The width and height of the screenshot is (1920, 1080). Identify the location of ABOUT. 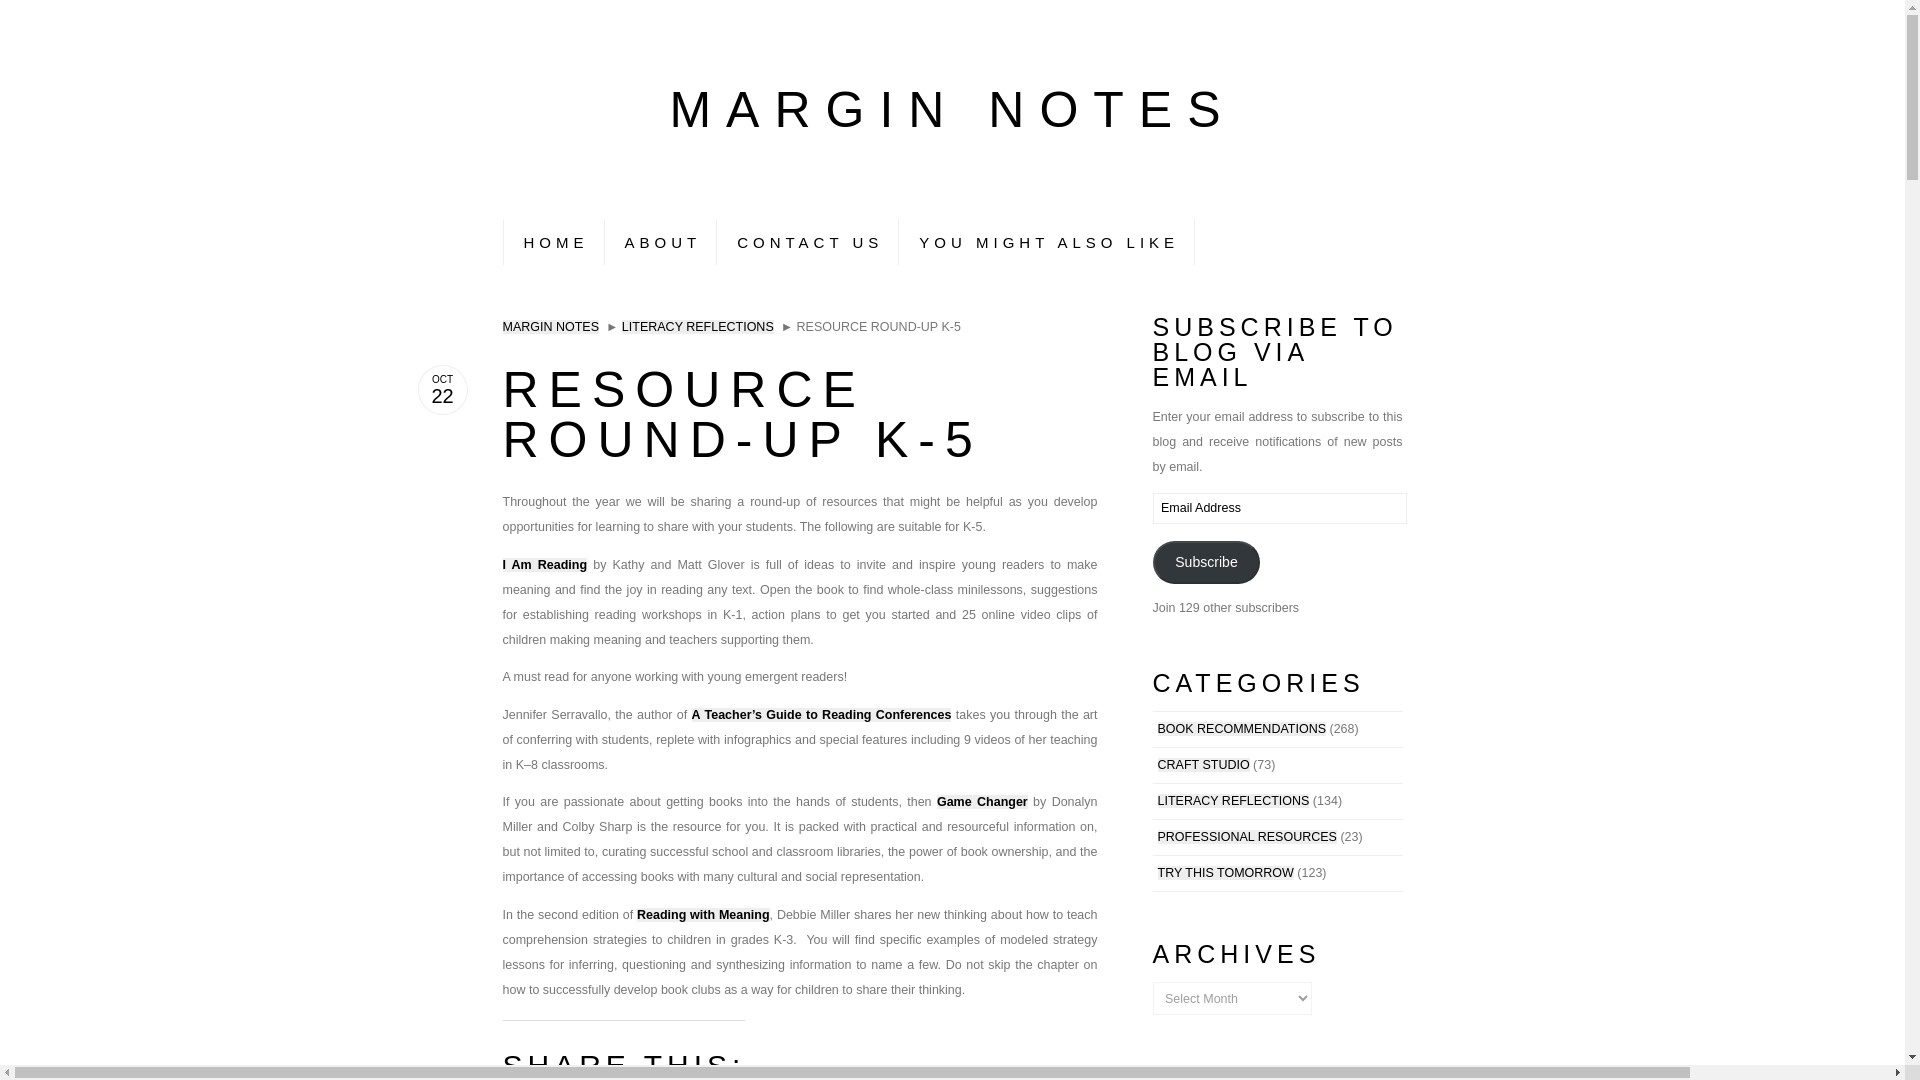
(660, 242).